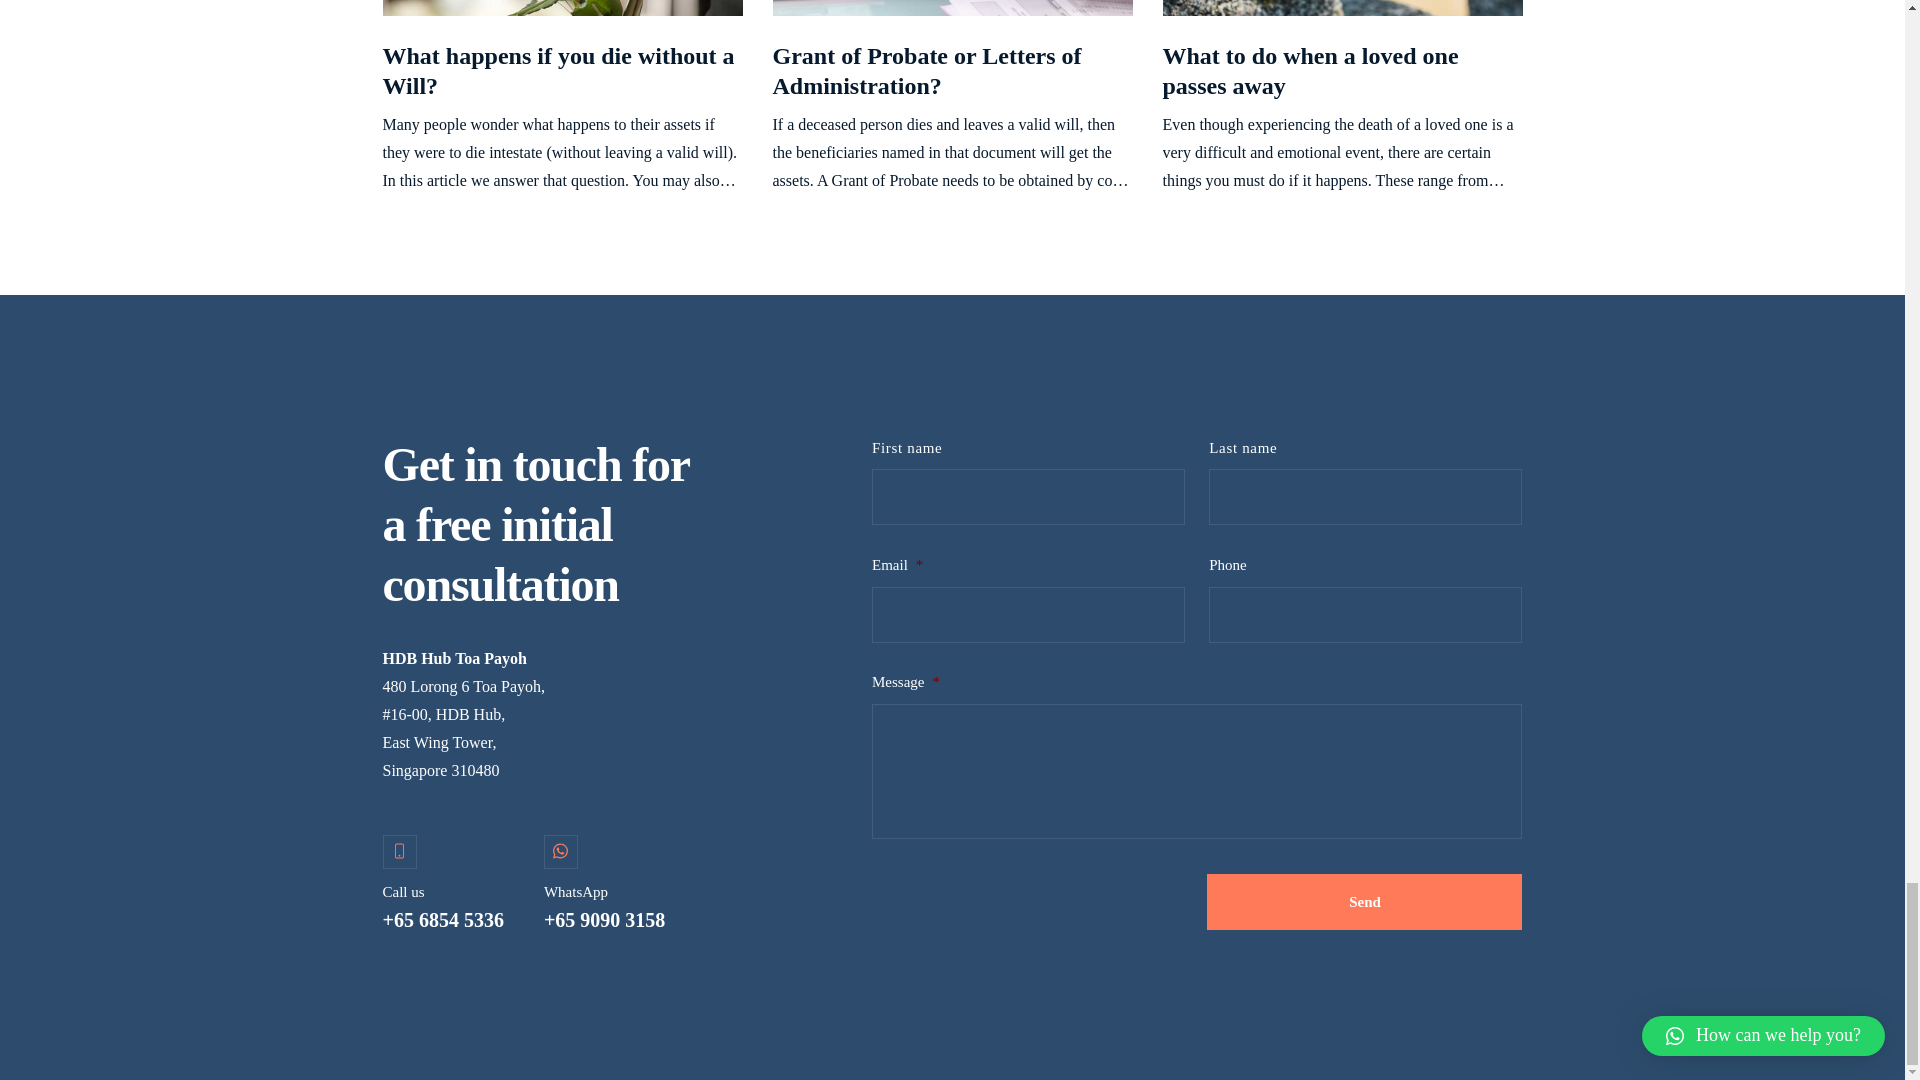 The image size is (1920, 1080). Describe the element at coordinates (1364, 901) in the screenshot. I see `Send` at that location.